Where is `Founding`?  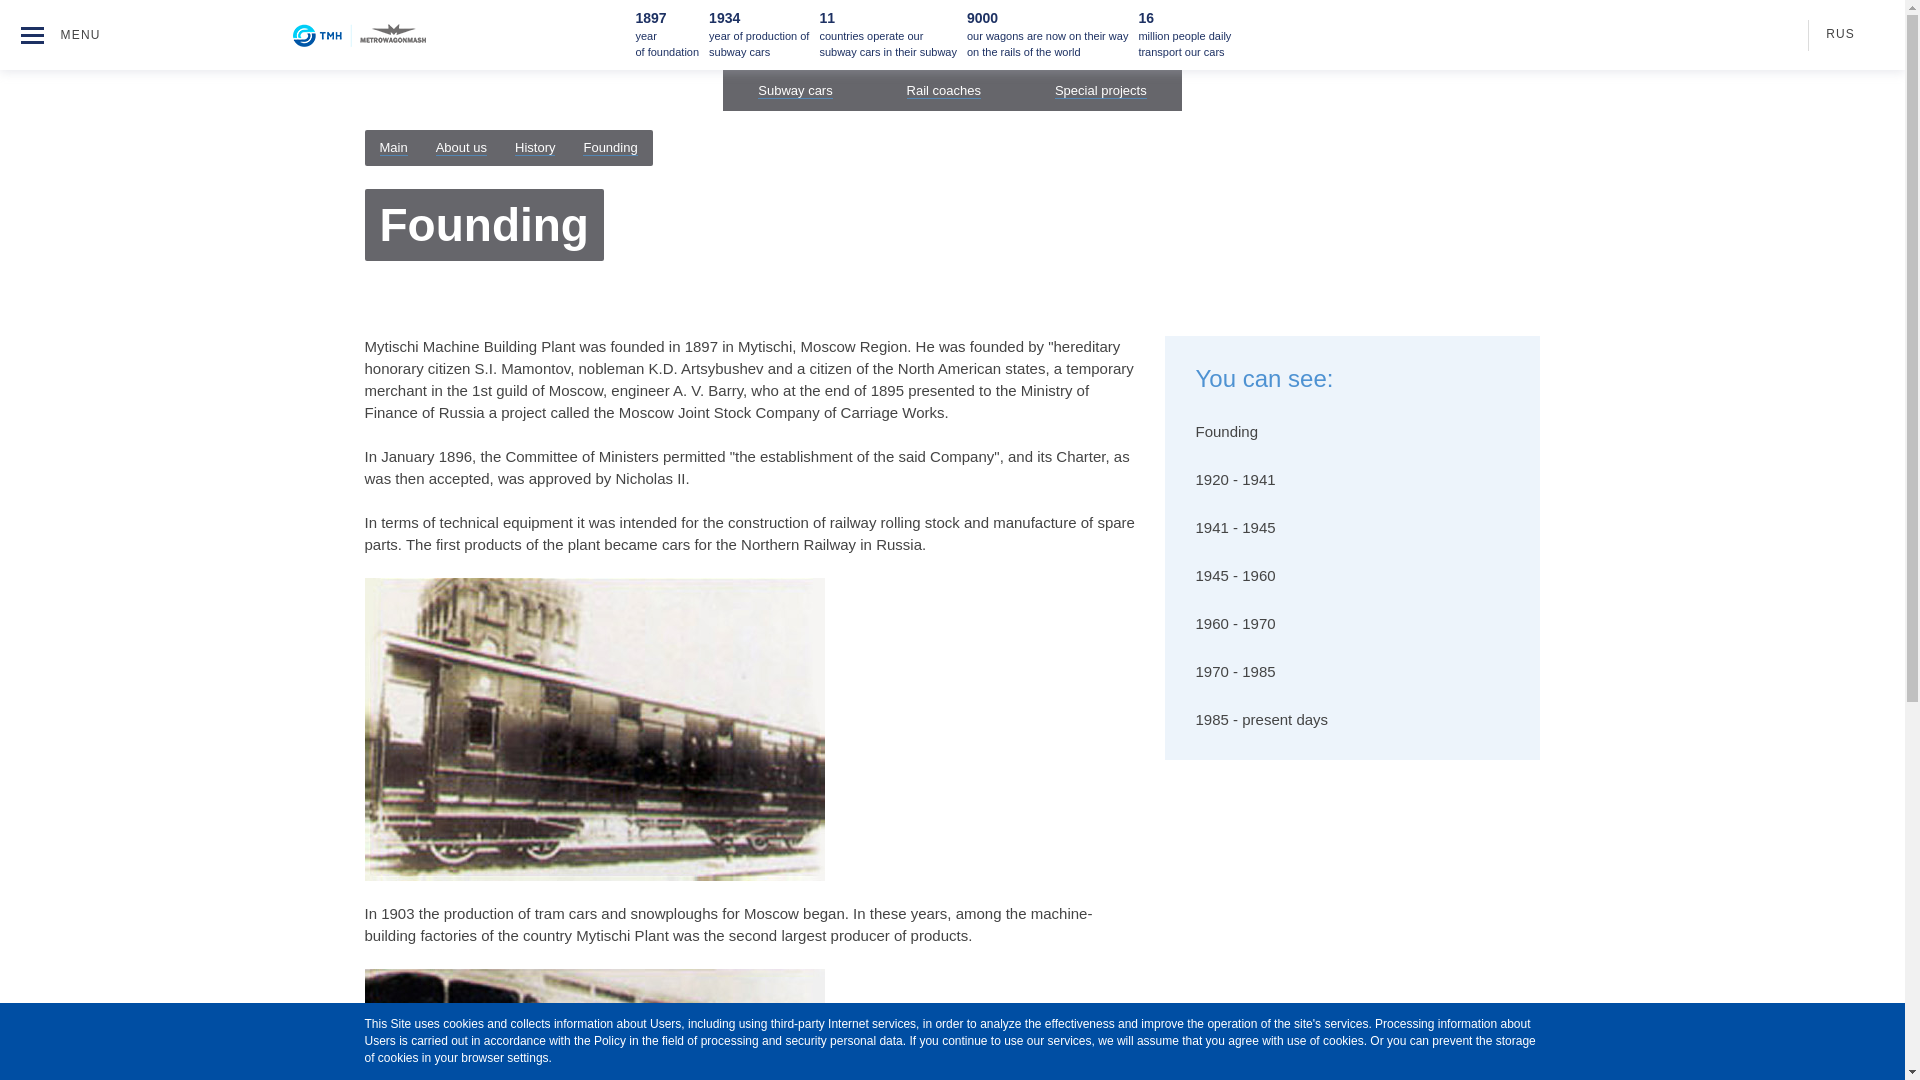
Founding is located at coordinates (1352, 432).